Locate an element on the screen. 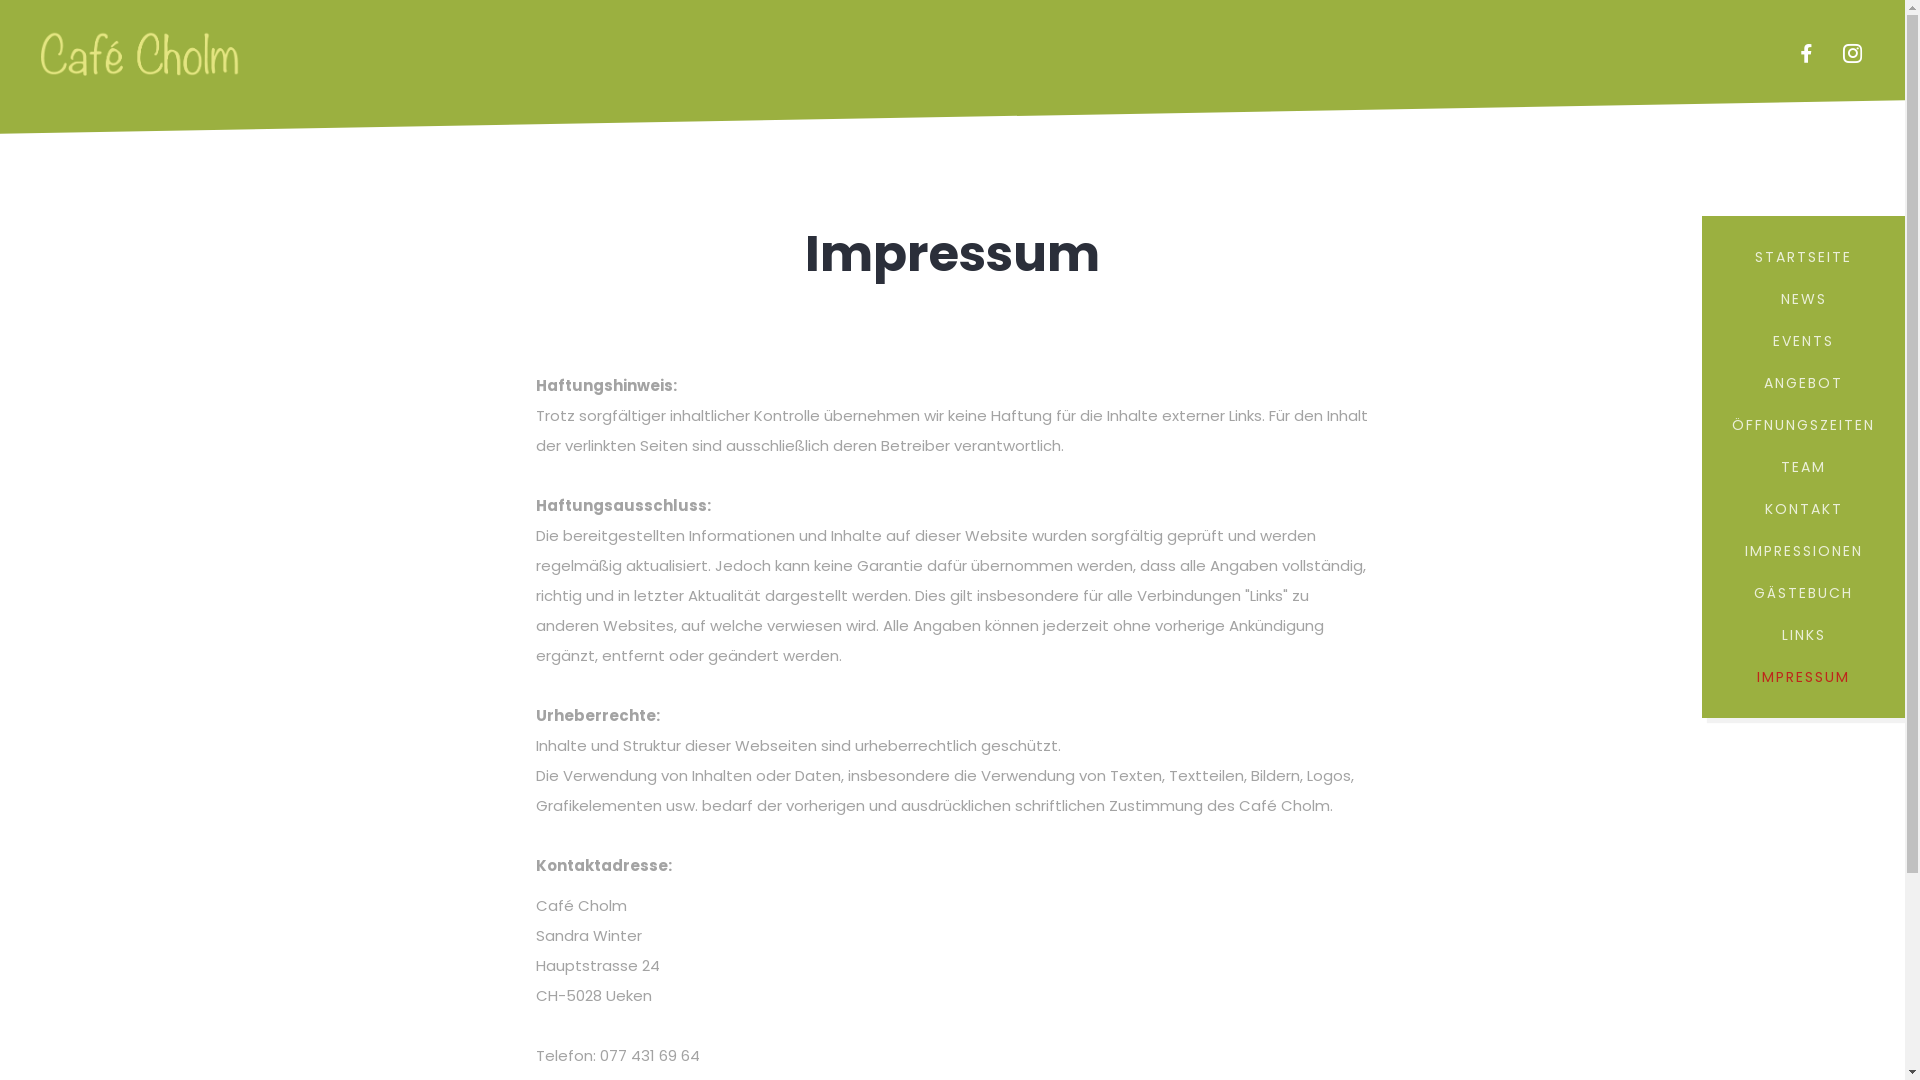 This screenshot has width=1920, height=1080. IMPRESSUM is located at coordinates (1804, 677).